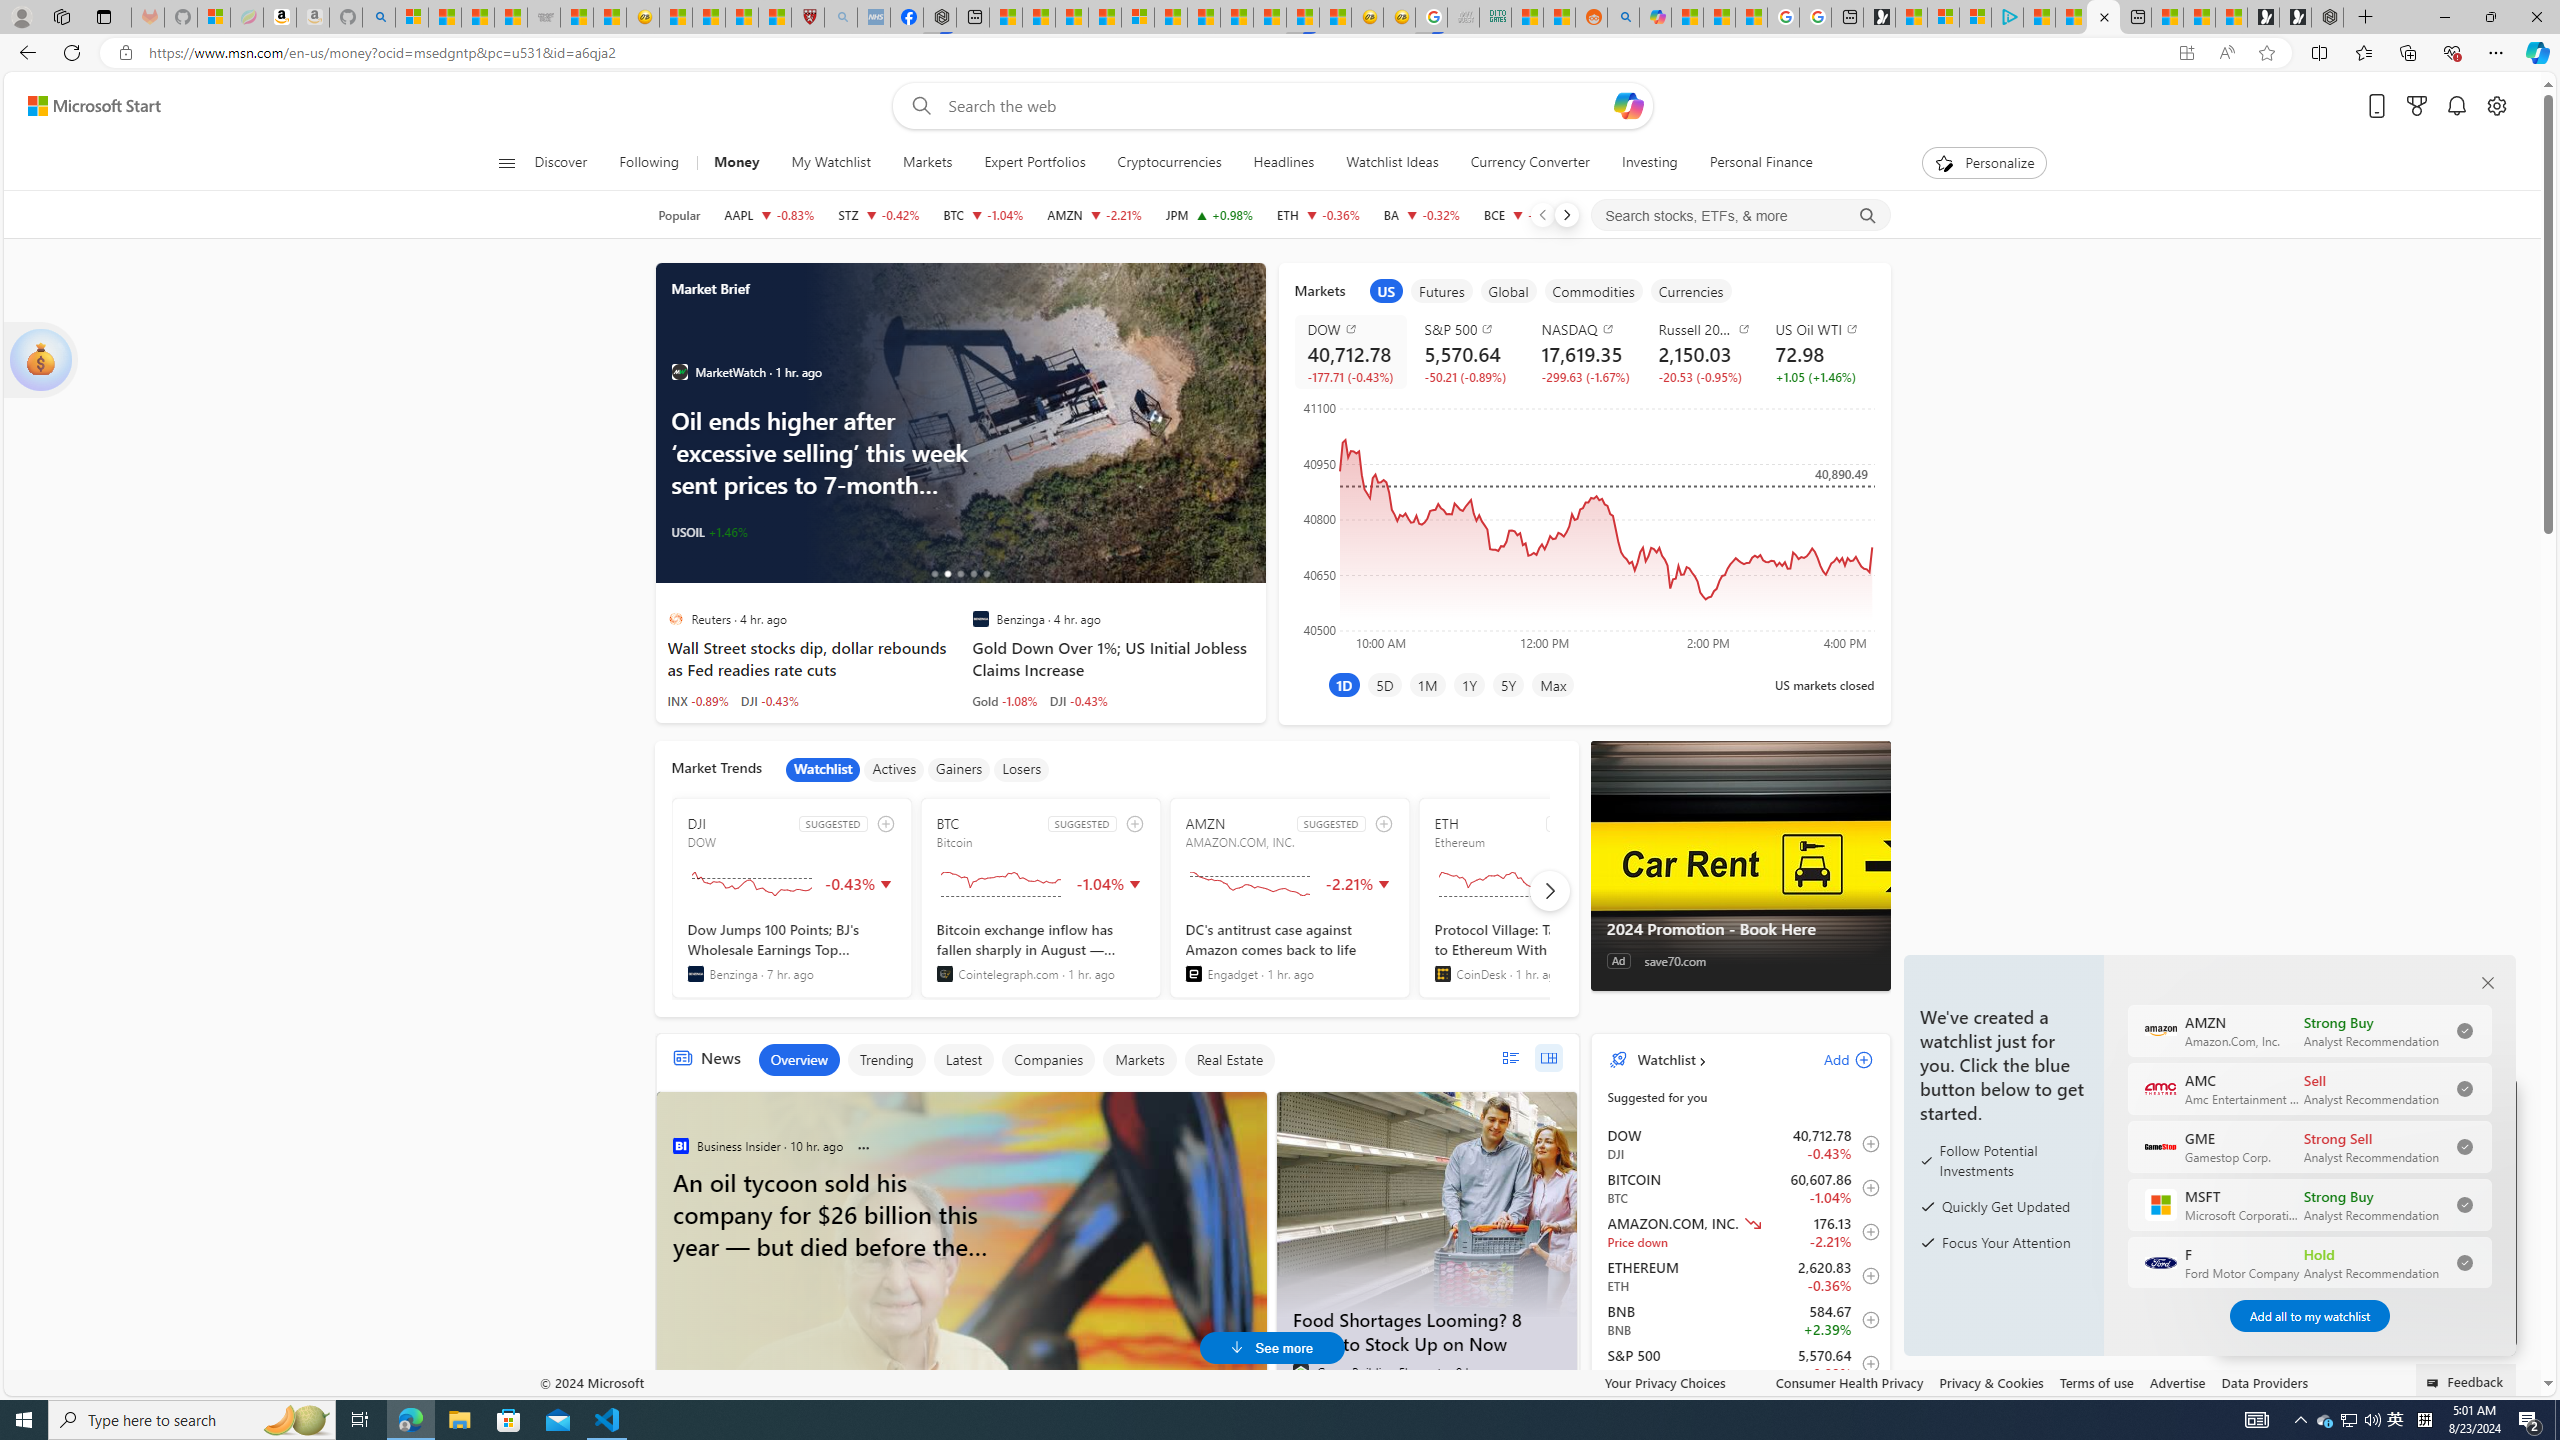 The width and height of the screenshot is (2560, 1440). Describe the element at coordinates (708, 532) in the screenshot. I see `USOIL +1.46%` at that location.